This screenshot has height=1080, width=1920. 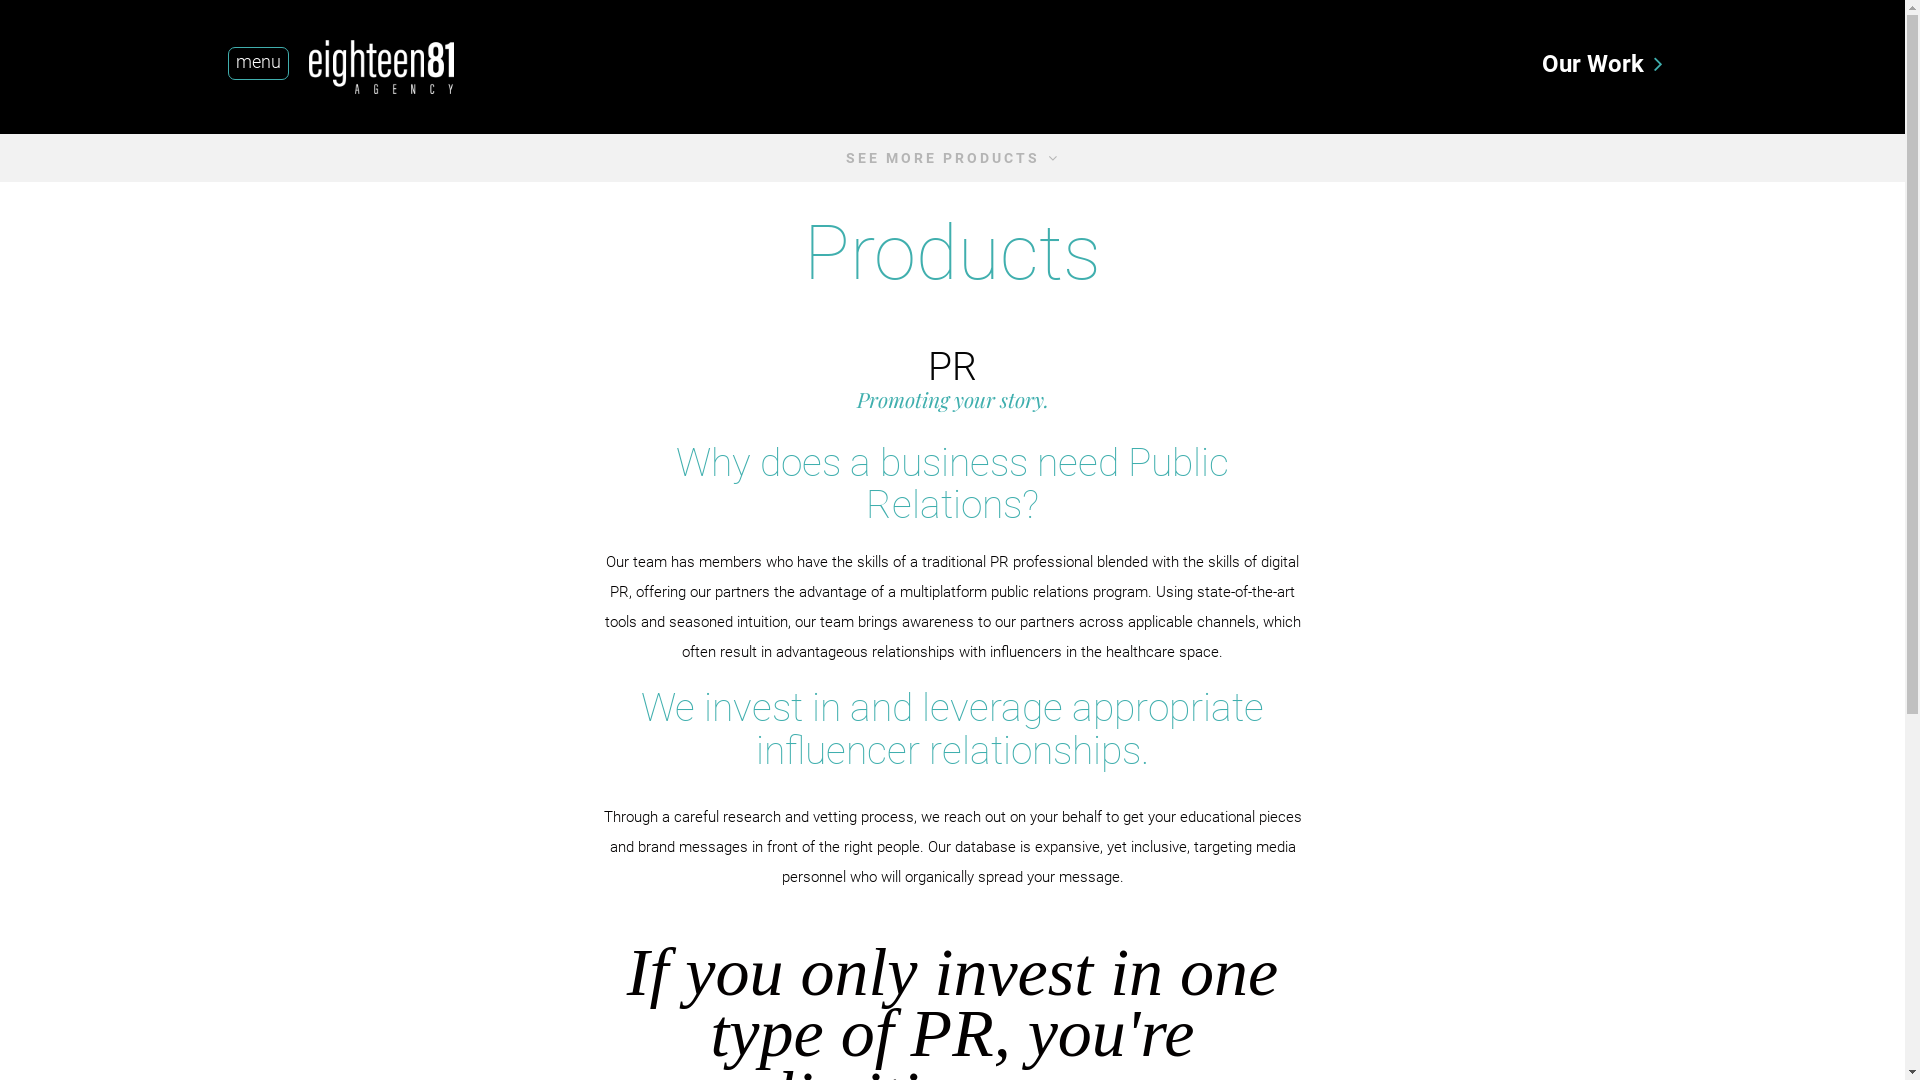 I want to click on Toggle navigation, so click(x=261, y=66).